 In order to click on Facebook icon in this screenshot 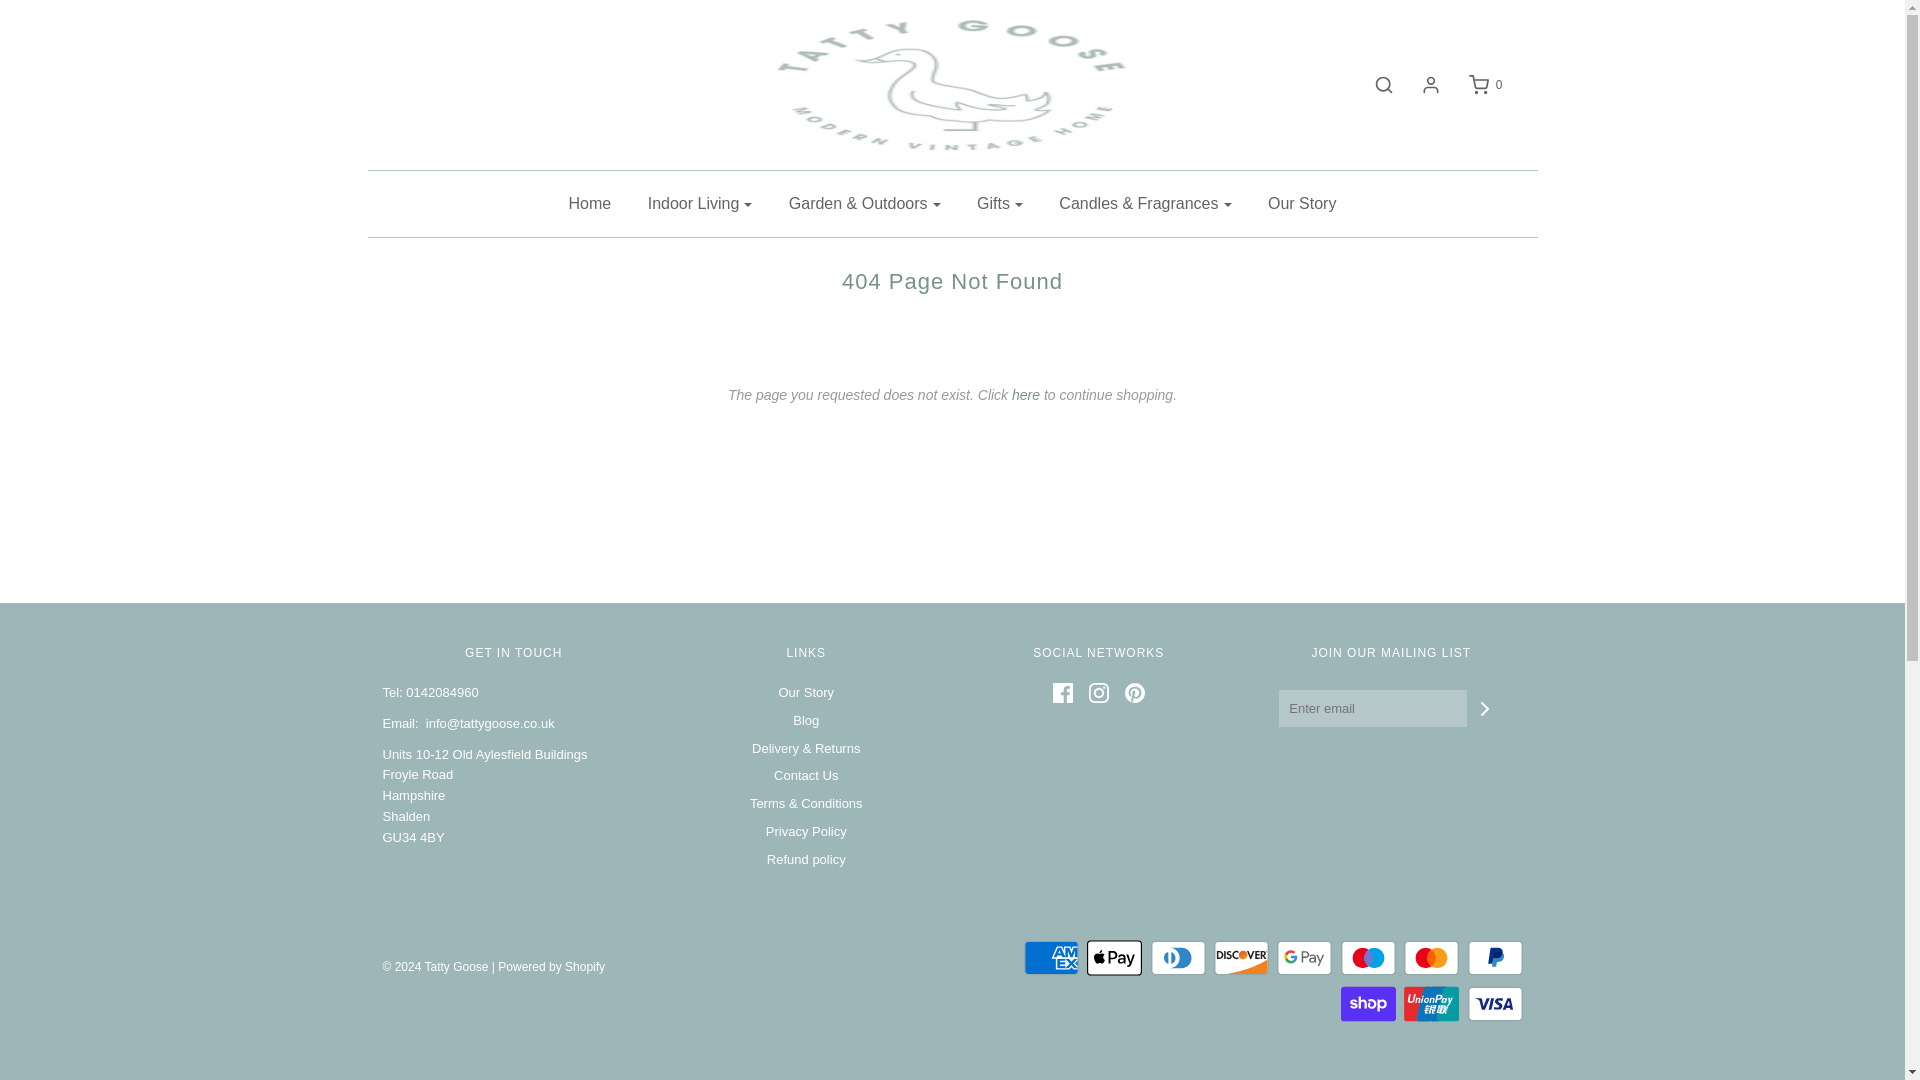, I will do `click(1062, 692)`.